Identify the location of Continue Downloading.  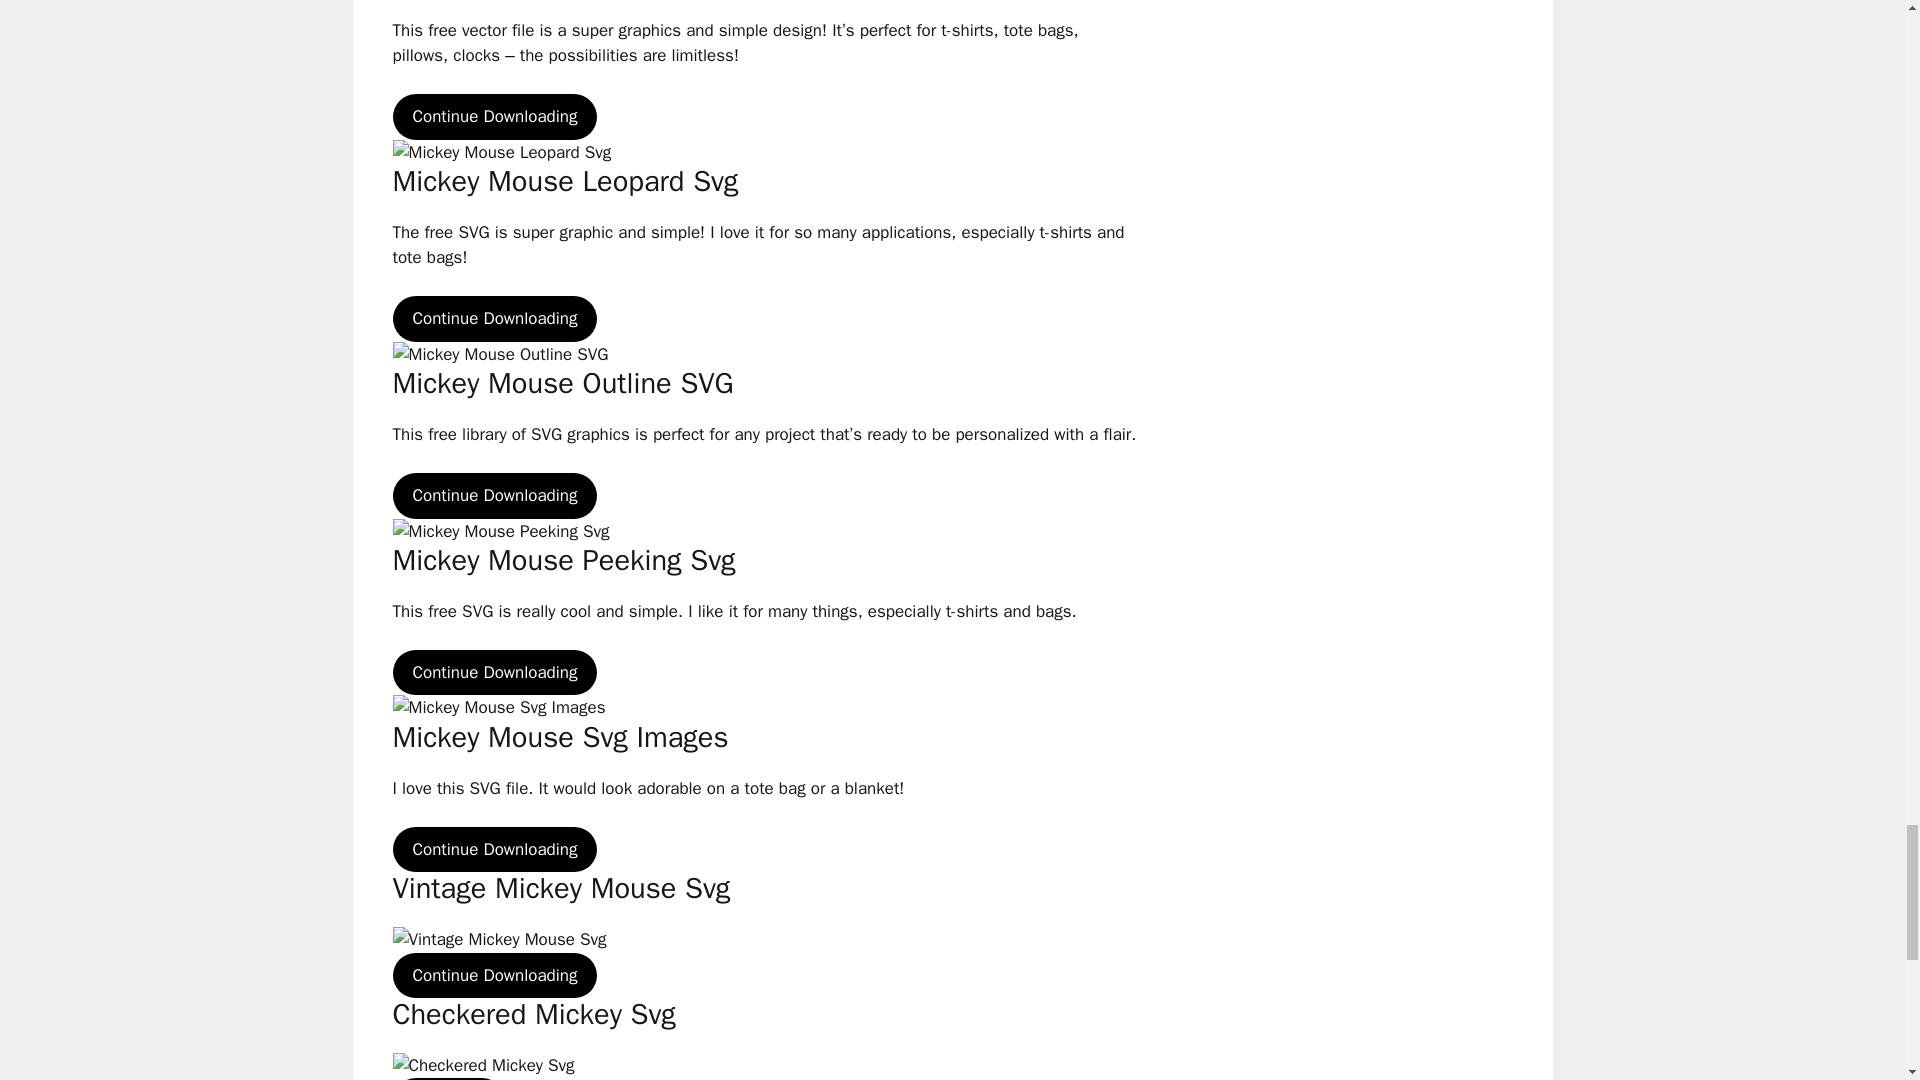
(494, 974).